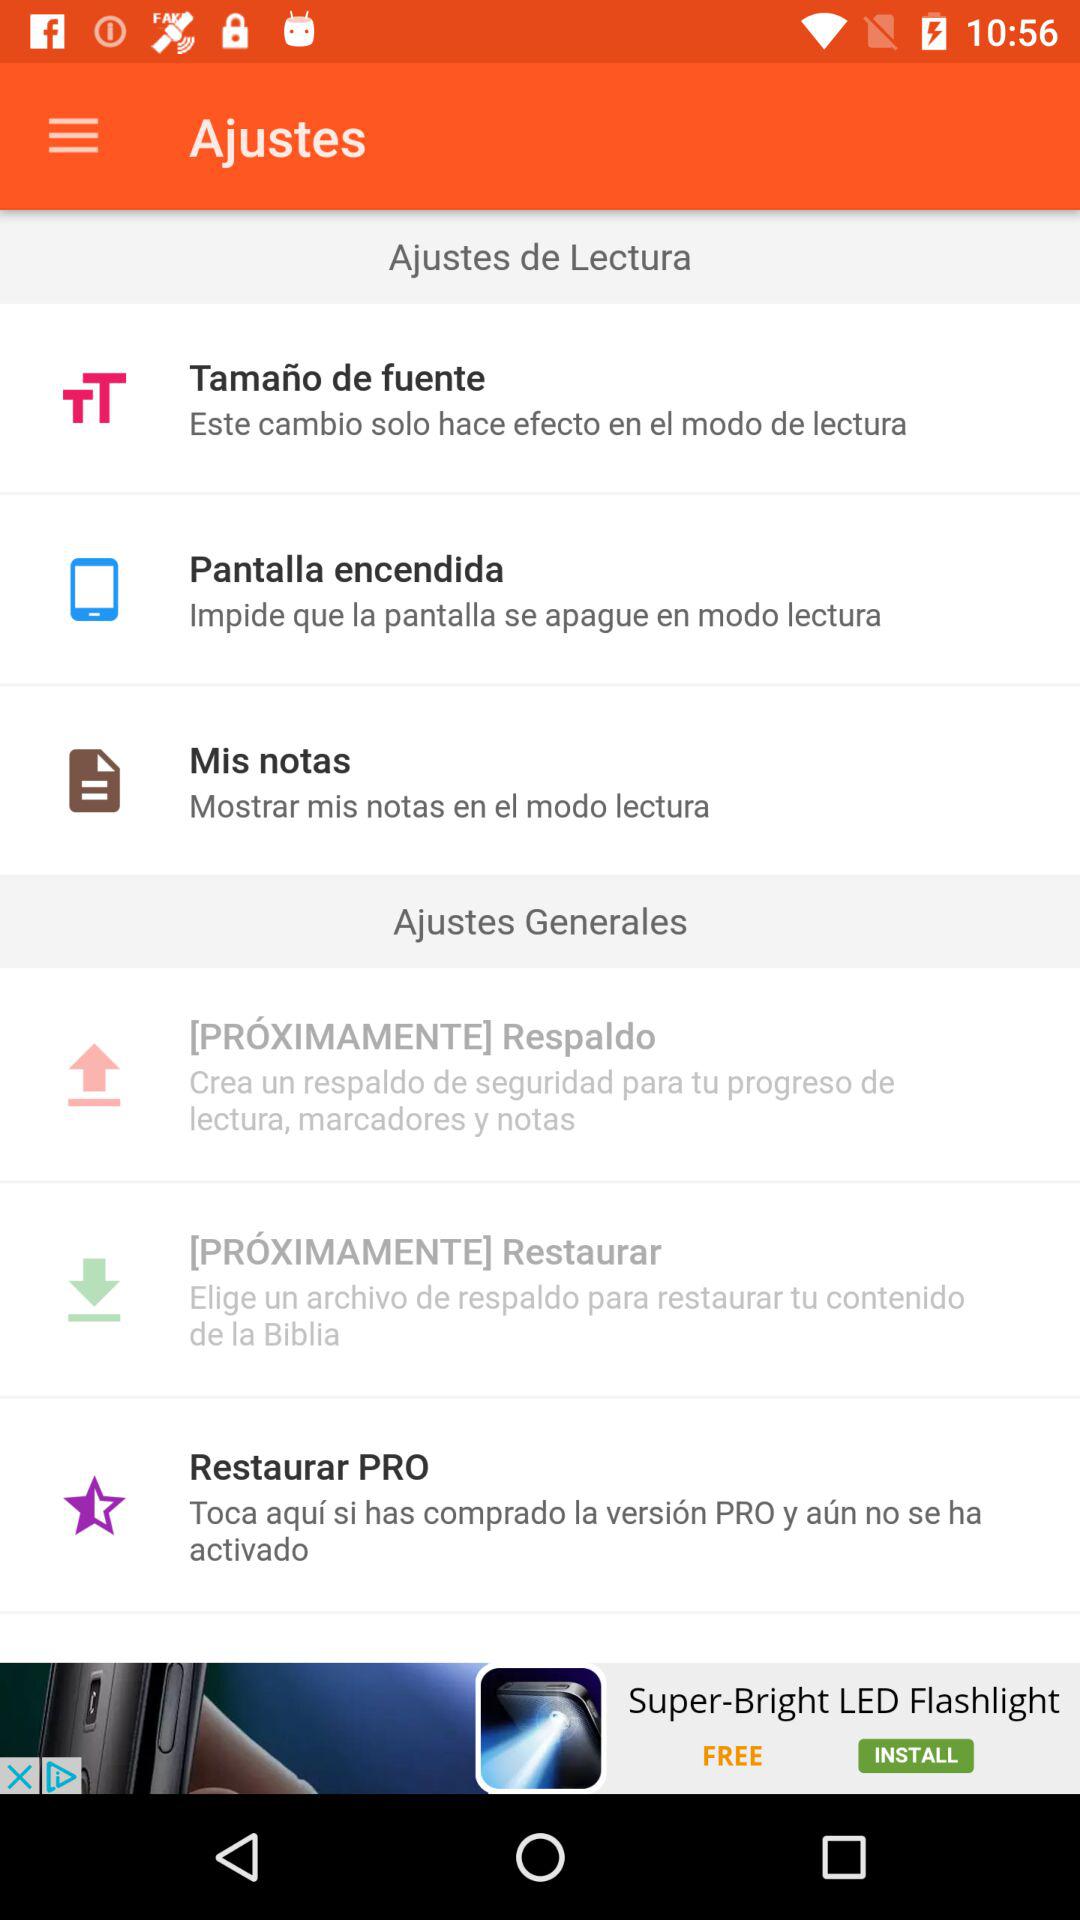  Describe the element at coordinates (73, 136) in the screenshot. I see `turn off item above ajustes de lectura icon` at that location.